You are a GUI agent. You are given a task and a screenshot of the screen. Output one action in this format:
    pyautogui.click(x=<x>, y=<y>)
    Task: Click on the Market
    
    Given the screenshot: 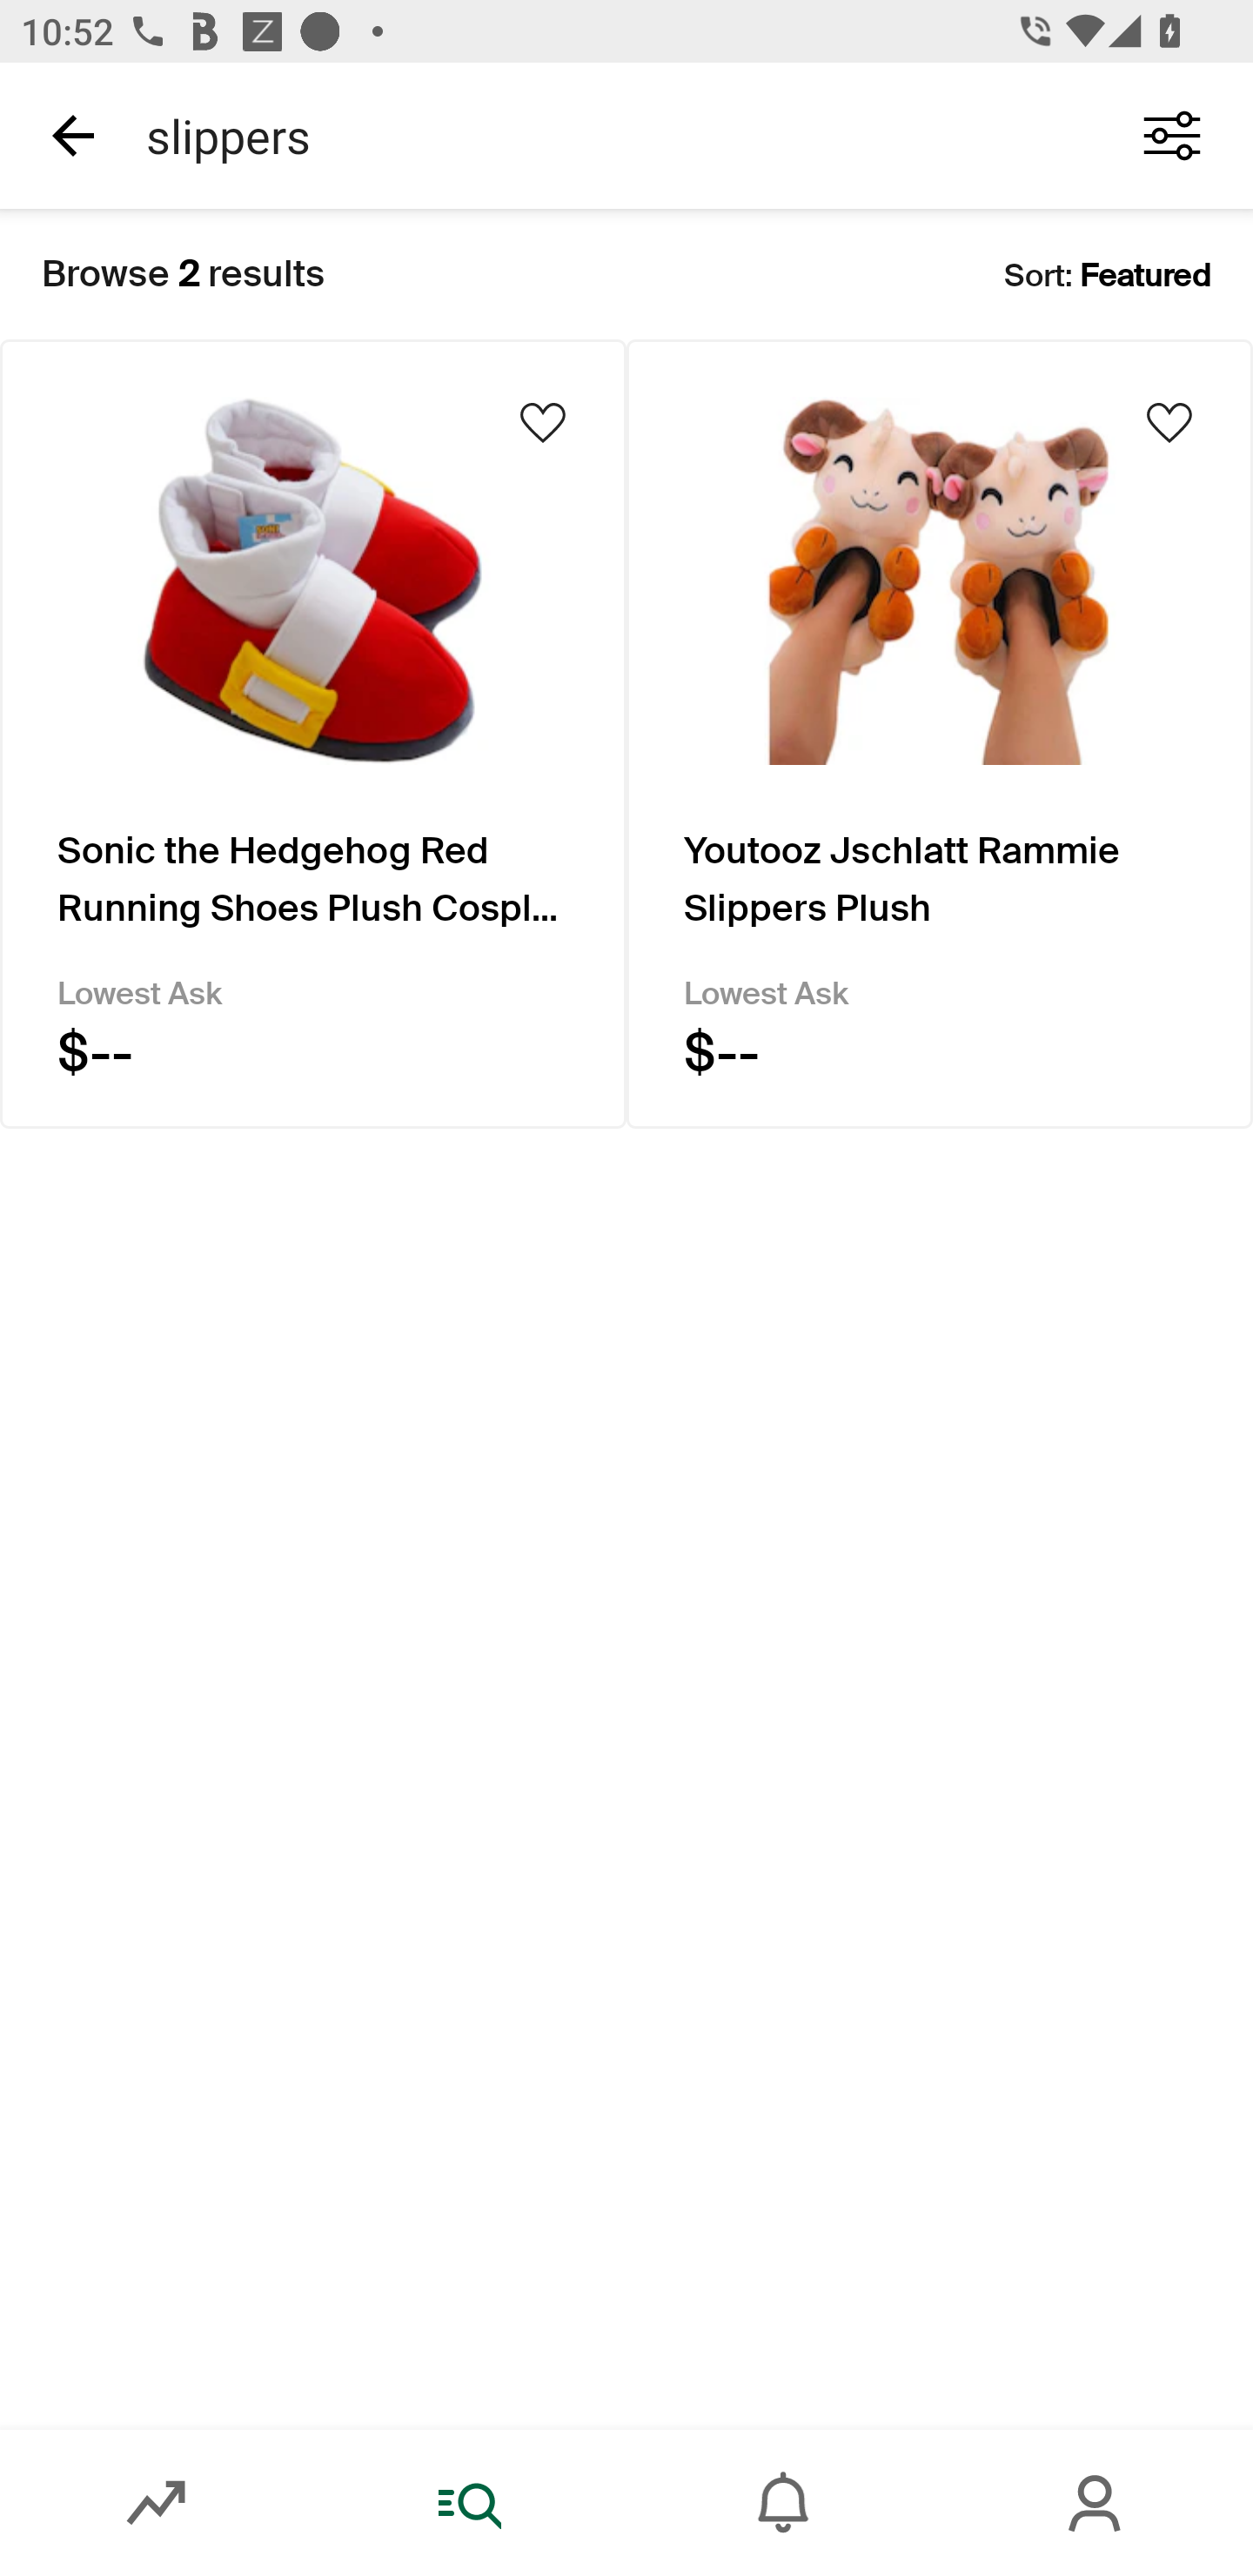 What is the action you would take?
    pyautogui.click(x=157, y=2503)
    